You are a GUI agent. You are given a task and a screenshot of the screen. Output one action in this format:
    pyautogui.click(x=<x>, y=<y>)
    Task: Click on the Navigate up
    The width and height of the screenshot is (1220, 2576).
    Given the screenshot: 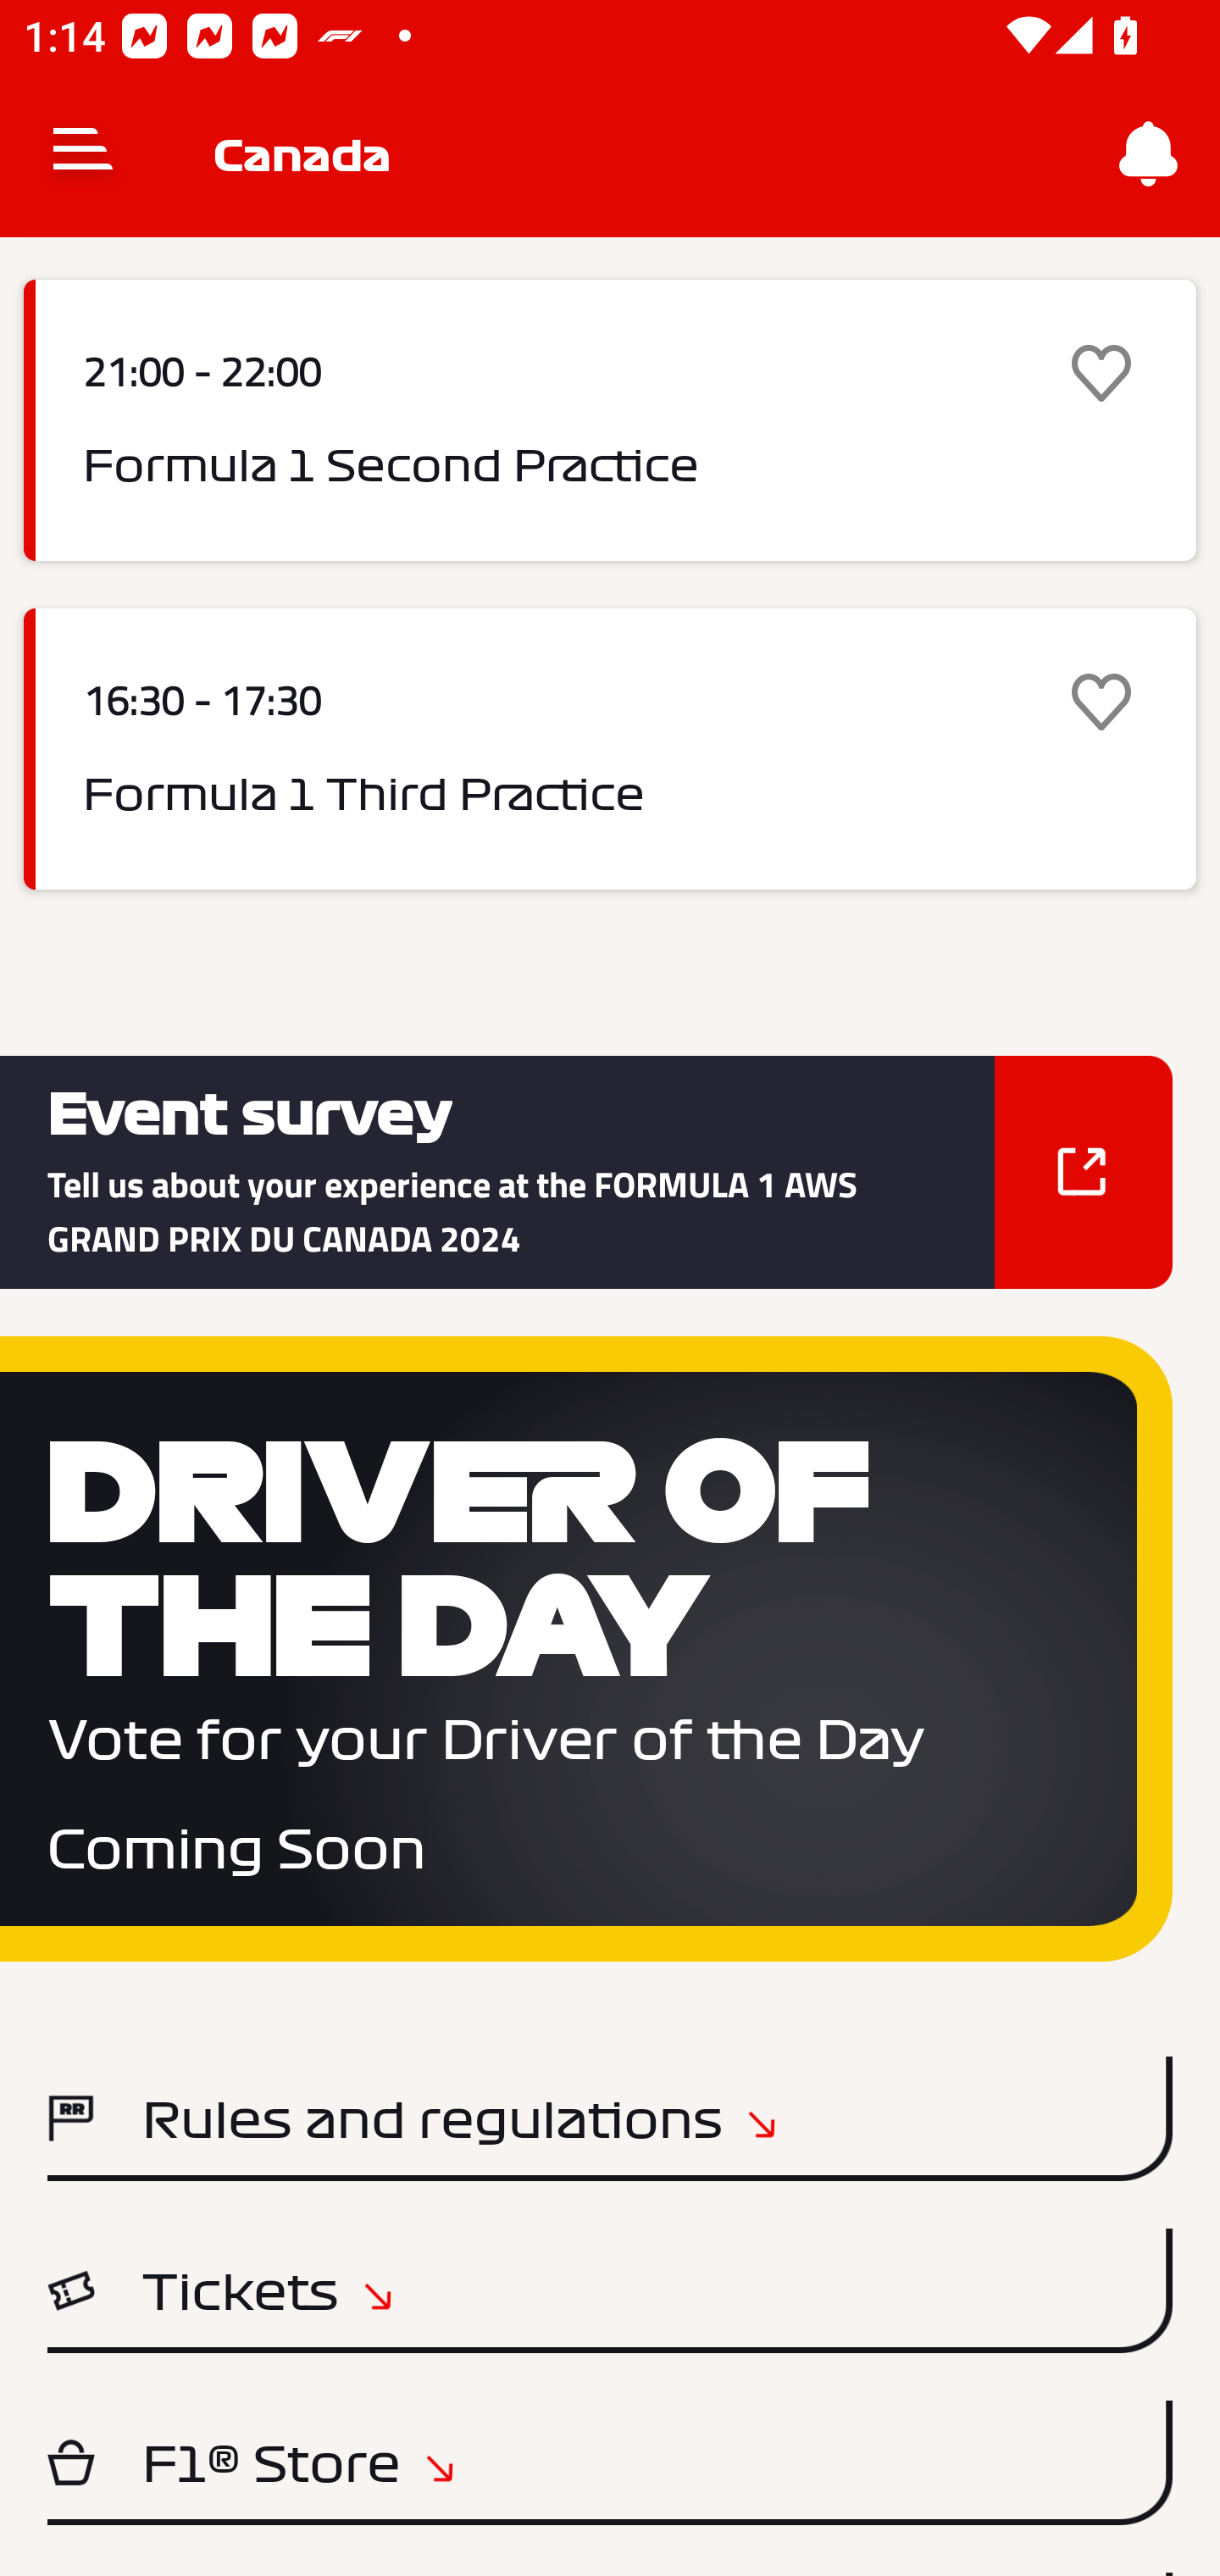 What is the action you would take?
    pyautogui.click(x=83, y=154)
    